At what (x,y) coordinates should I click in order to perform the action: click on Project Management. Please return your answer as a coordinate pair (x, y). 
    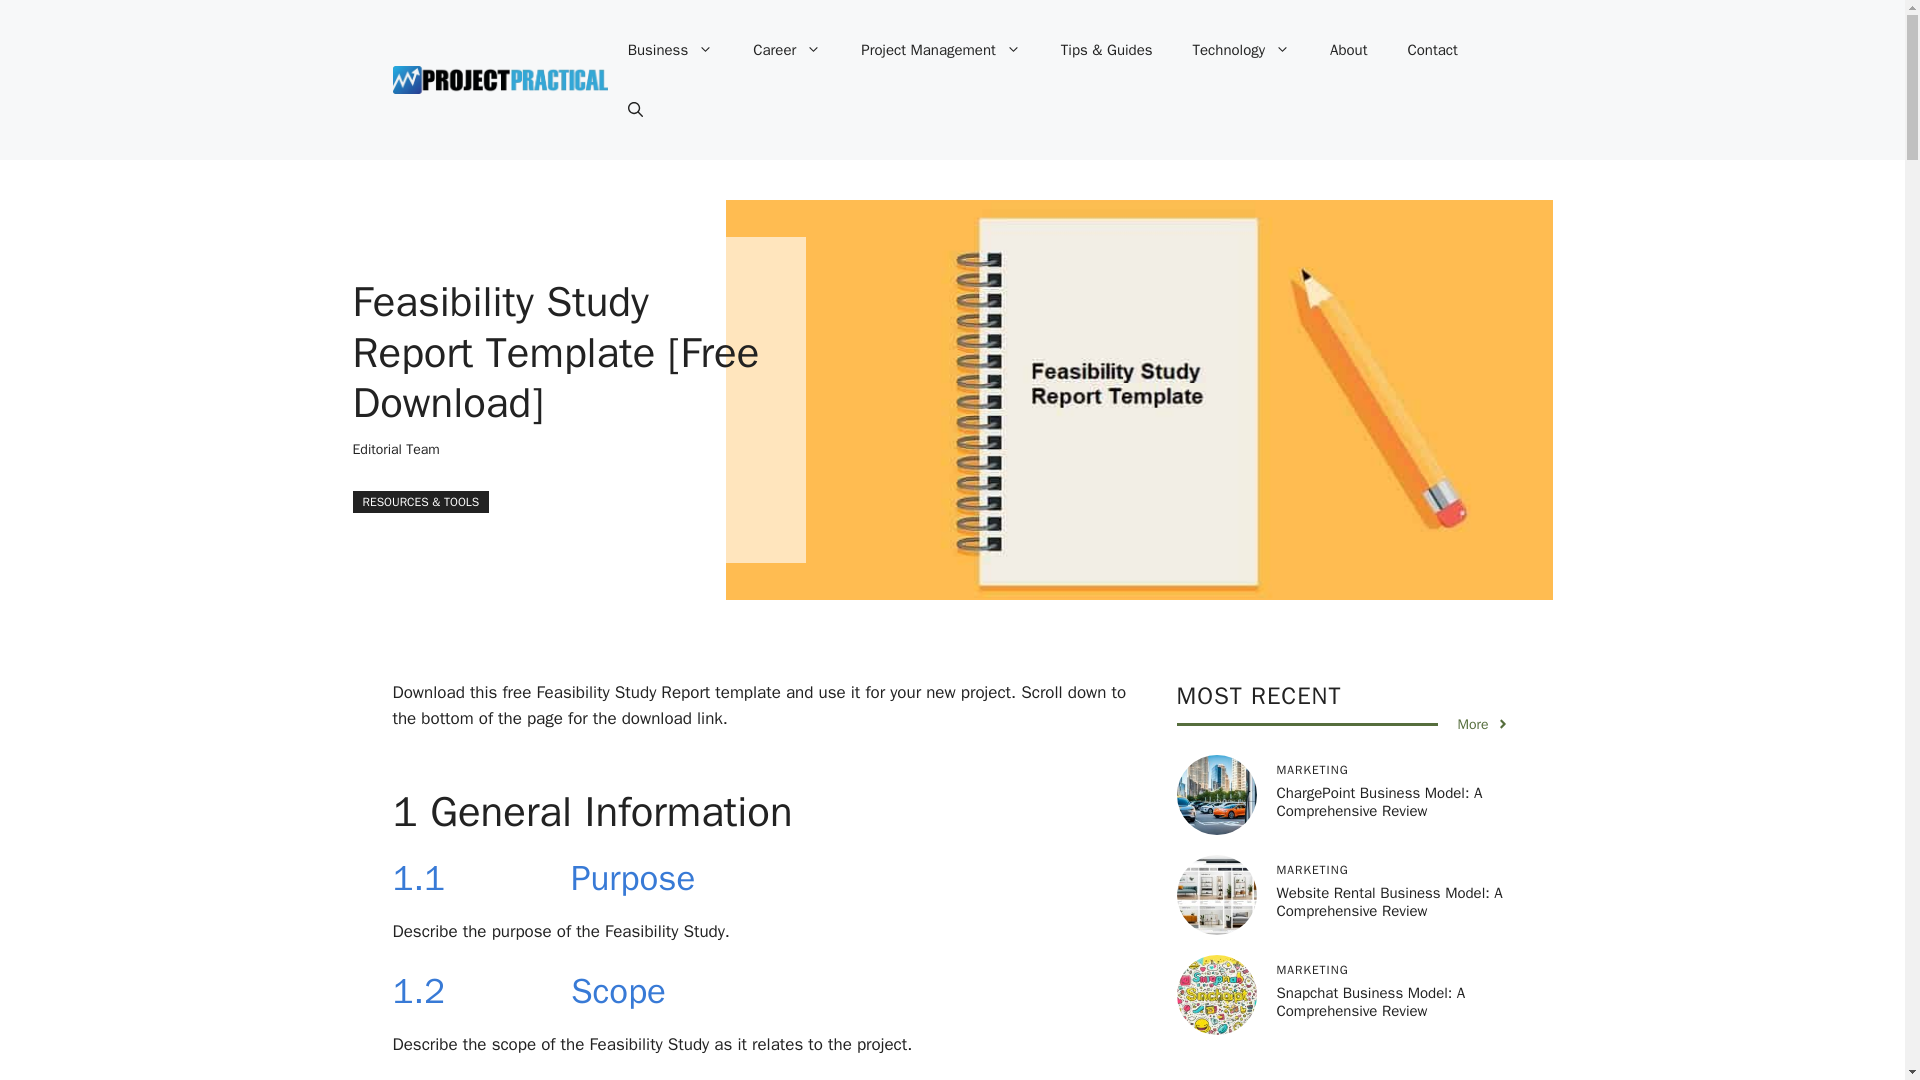
    Looking at the image, I should click on (940, 50).